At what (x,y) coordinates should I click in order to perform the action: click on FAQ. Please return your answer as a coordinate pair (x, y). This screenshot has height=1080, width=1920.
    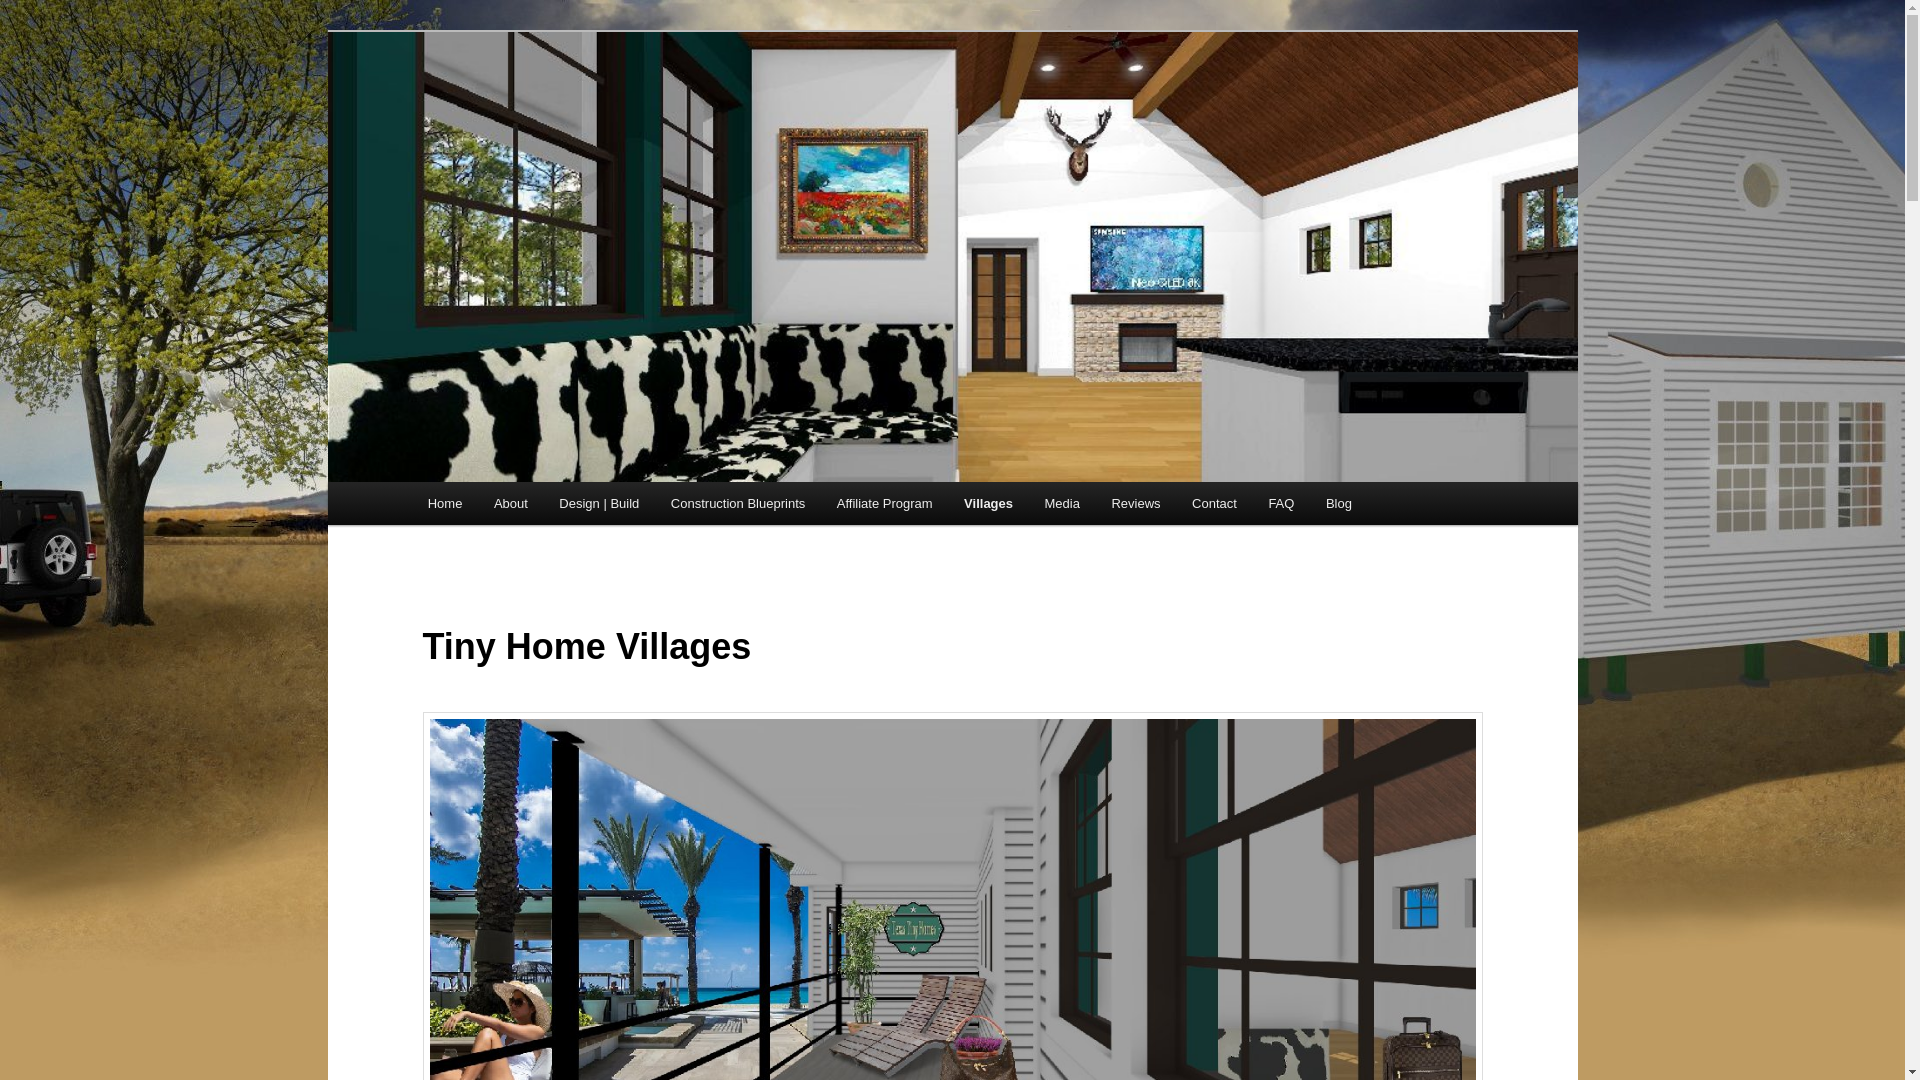
    Looking at the image, I should click on (1282, 502).